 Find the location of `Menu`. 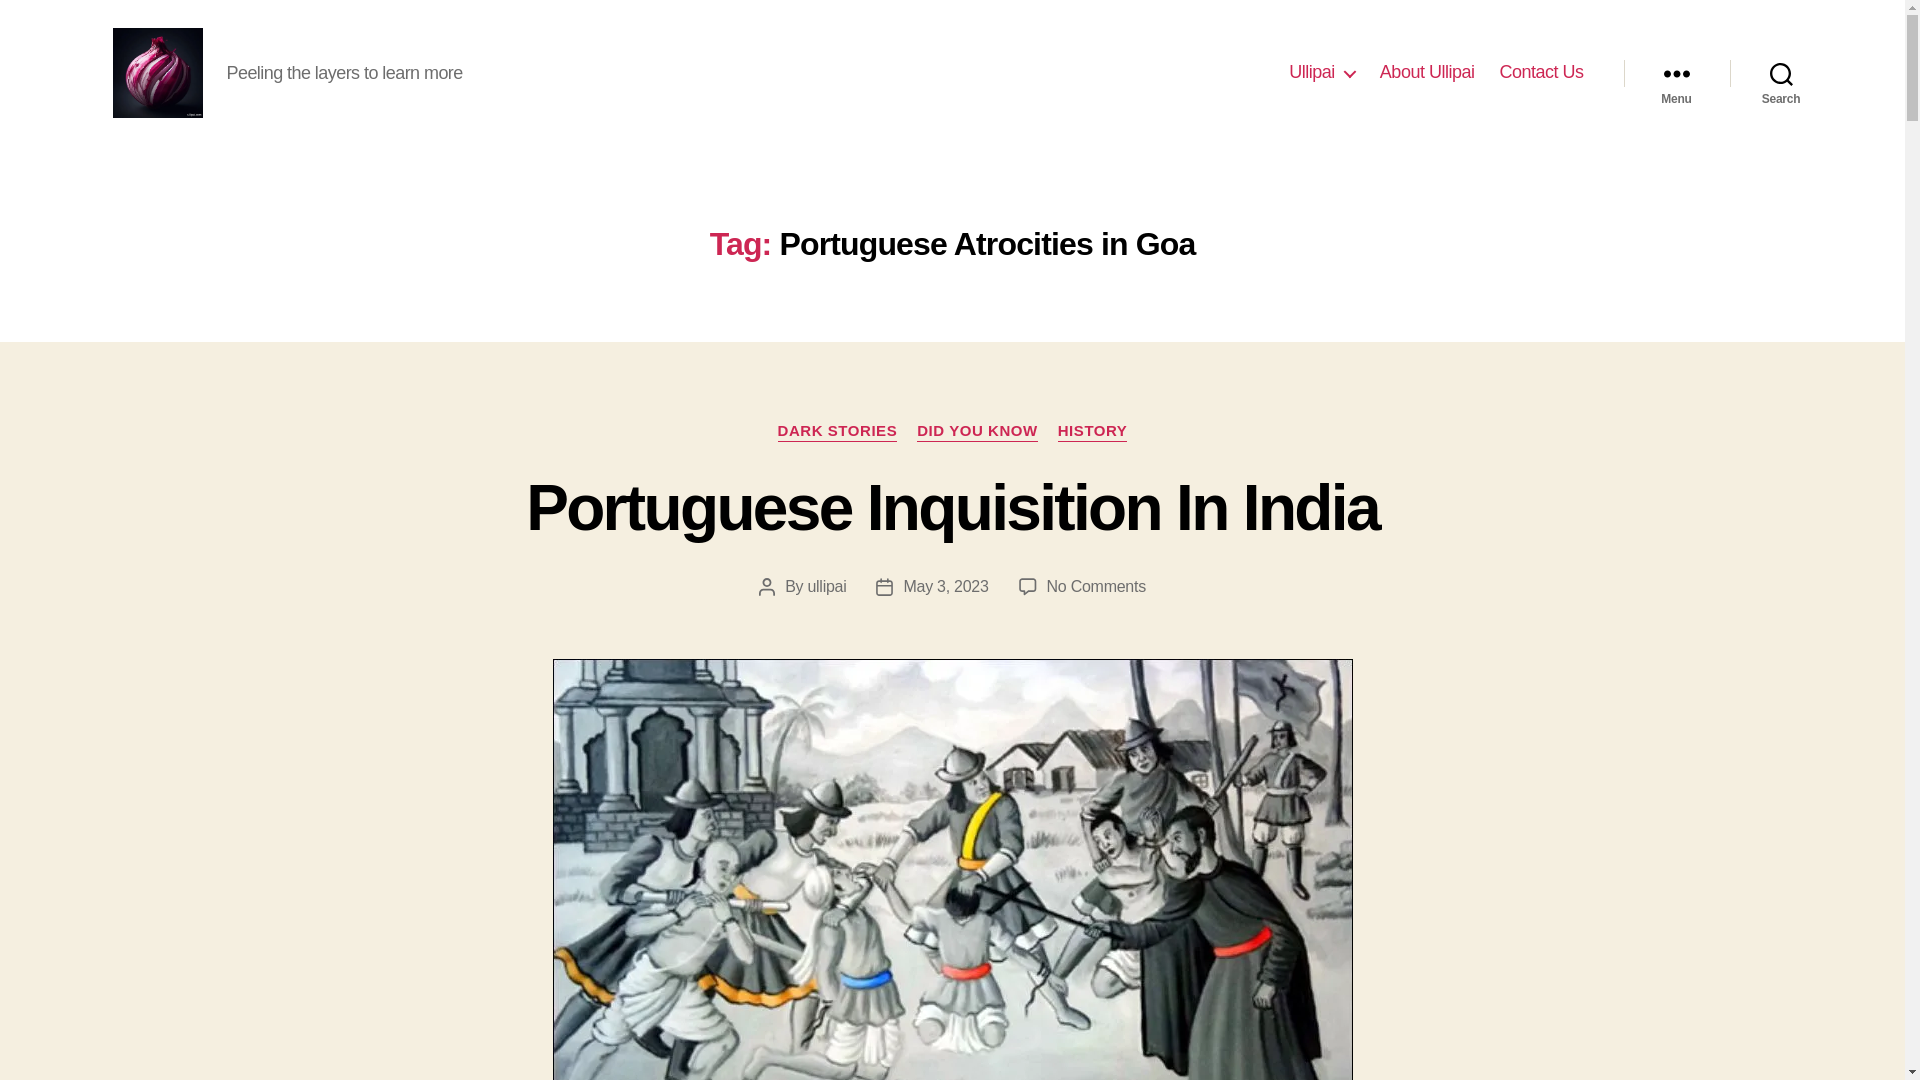

Menu is located at coordinates (1676, 72).